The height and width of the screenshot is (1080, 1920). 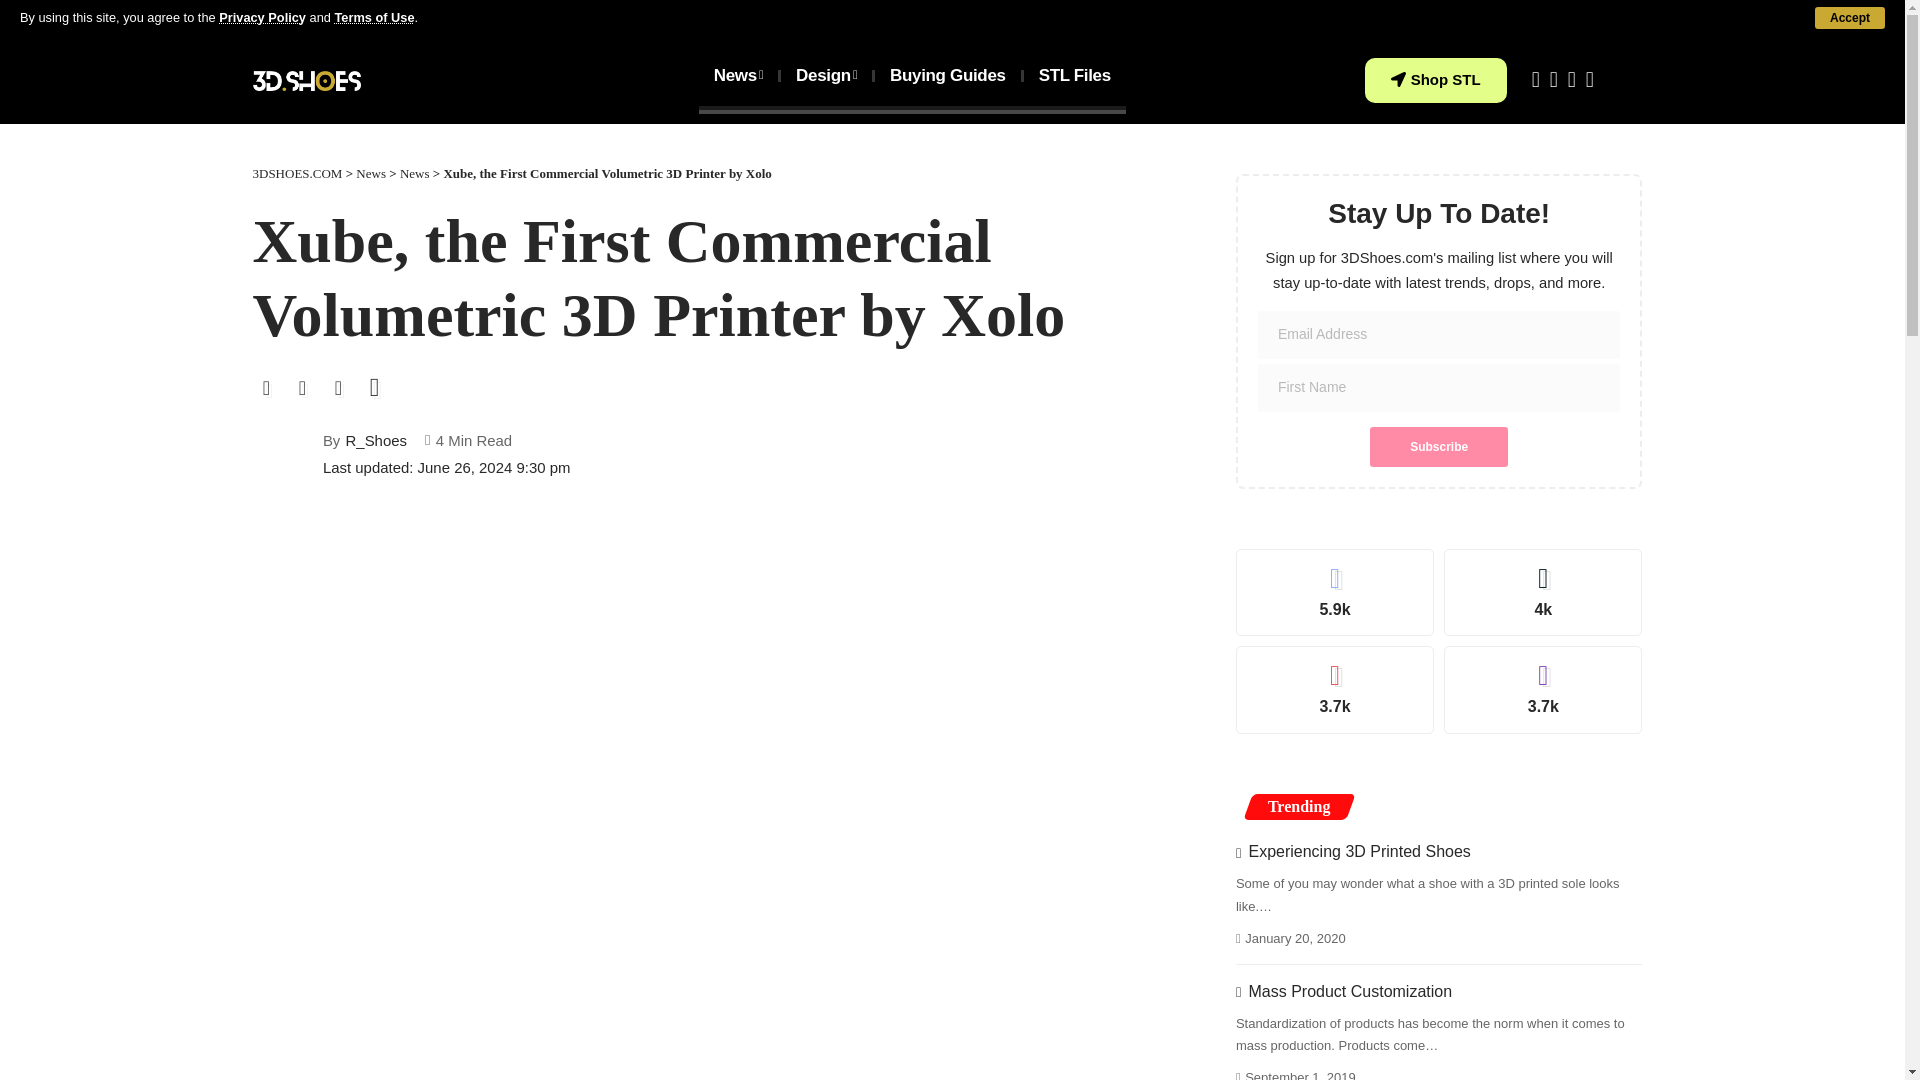 What do you see at coordinates (738, 76) in the screenshot?
I see `News` at bounding box center [738, 76].